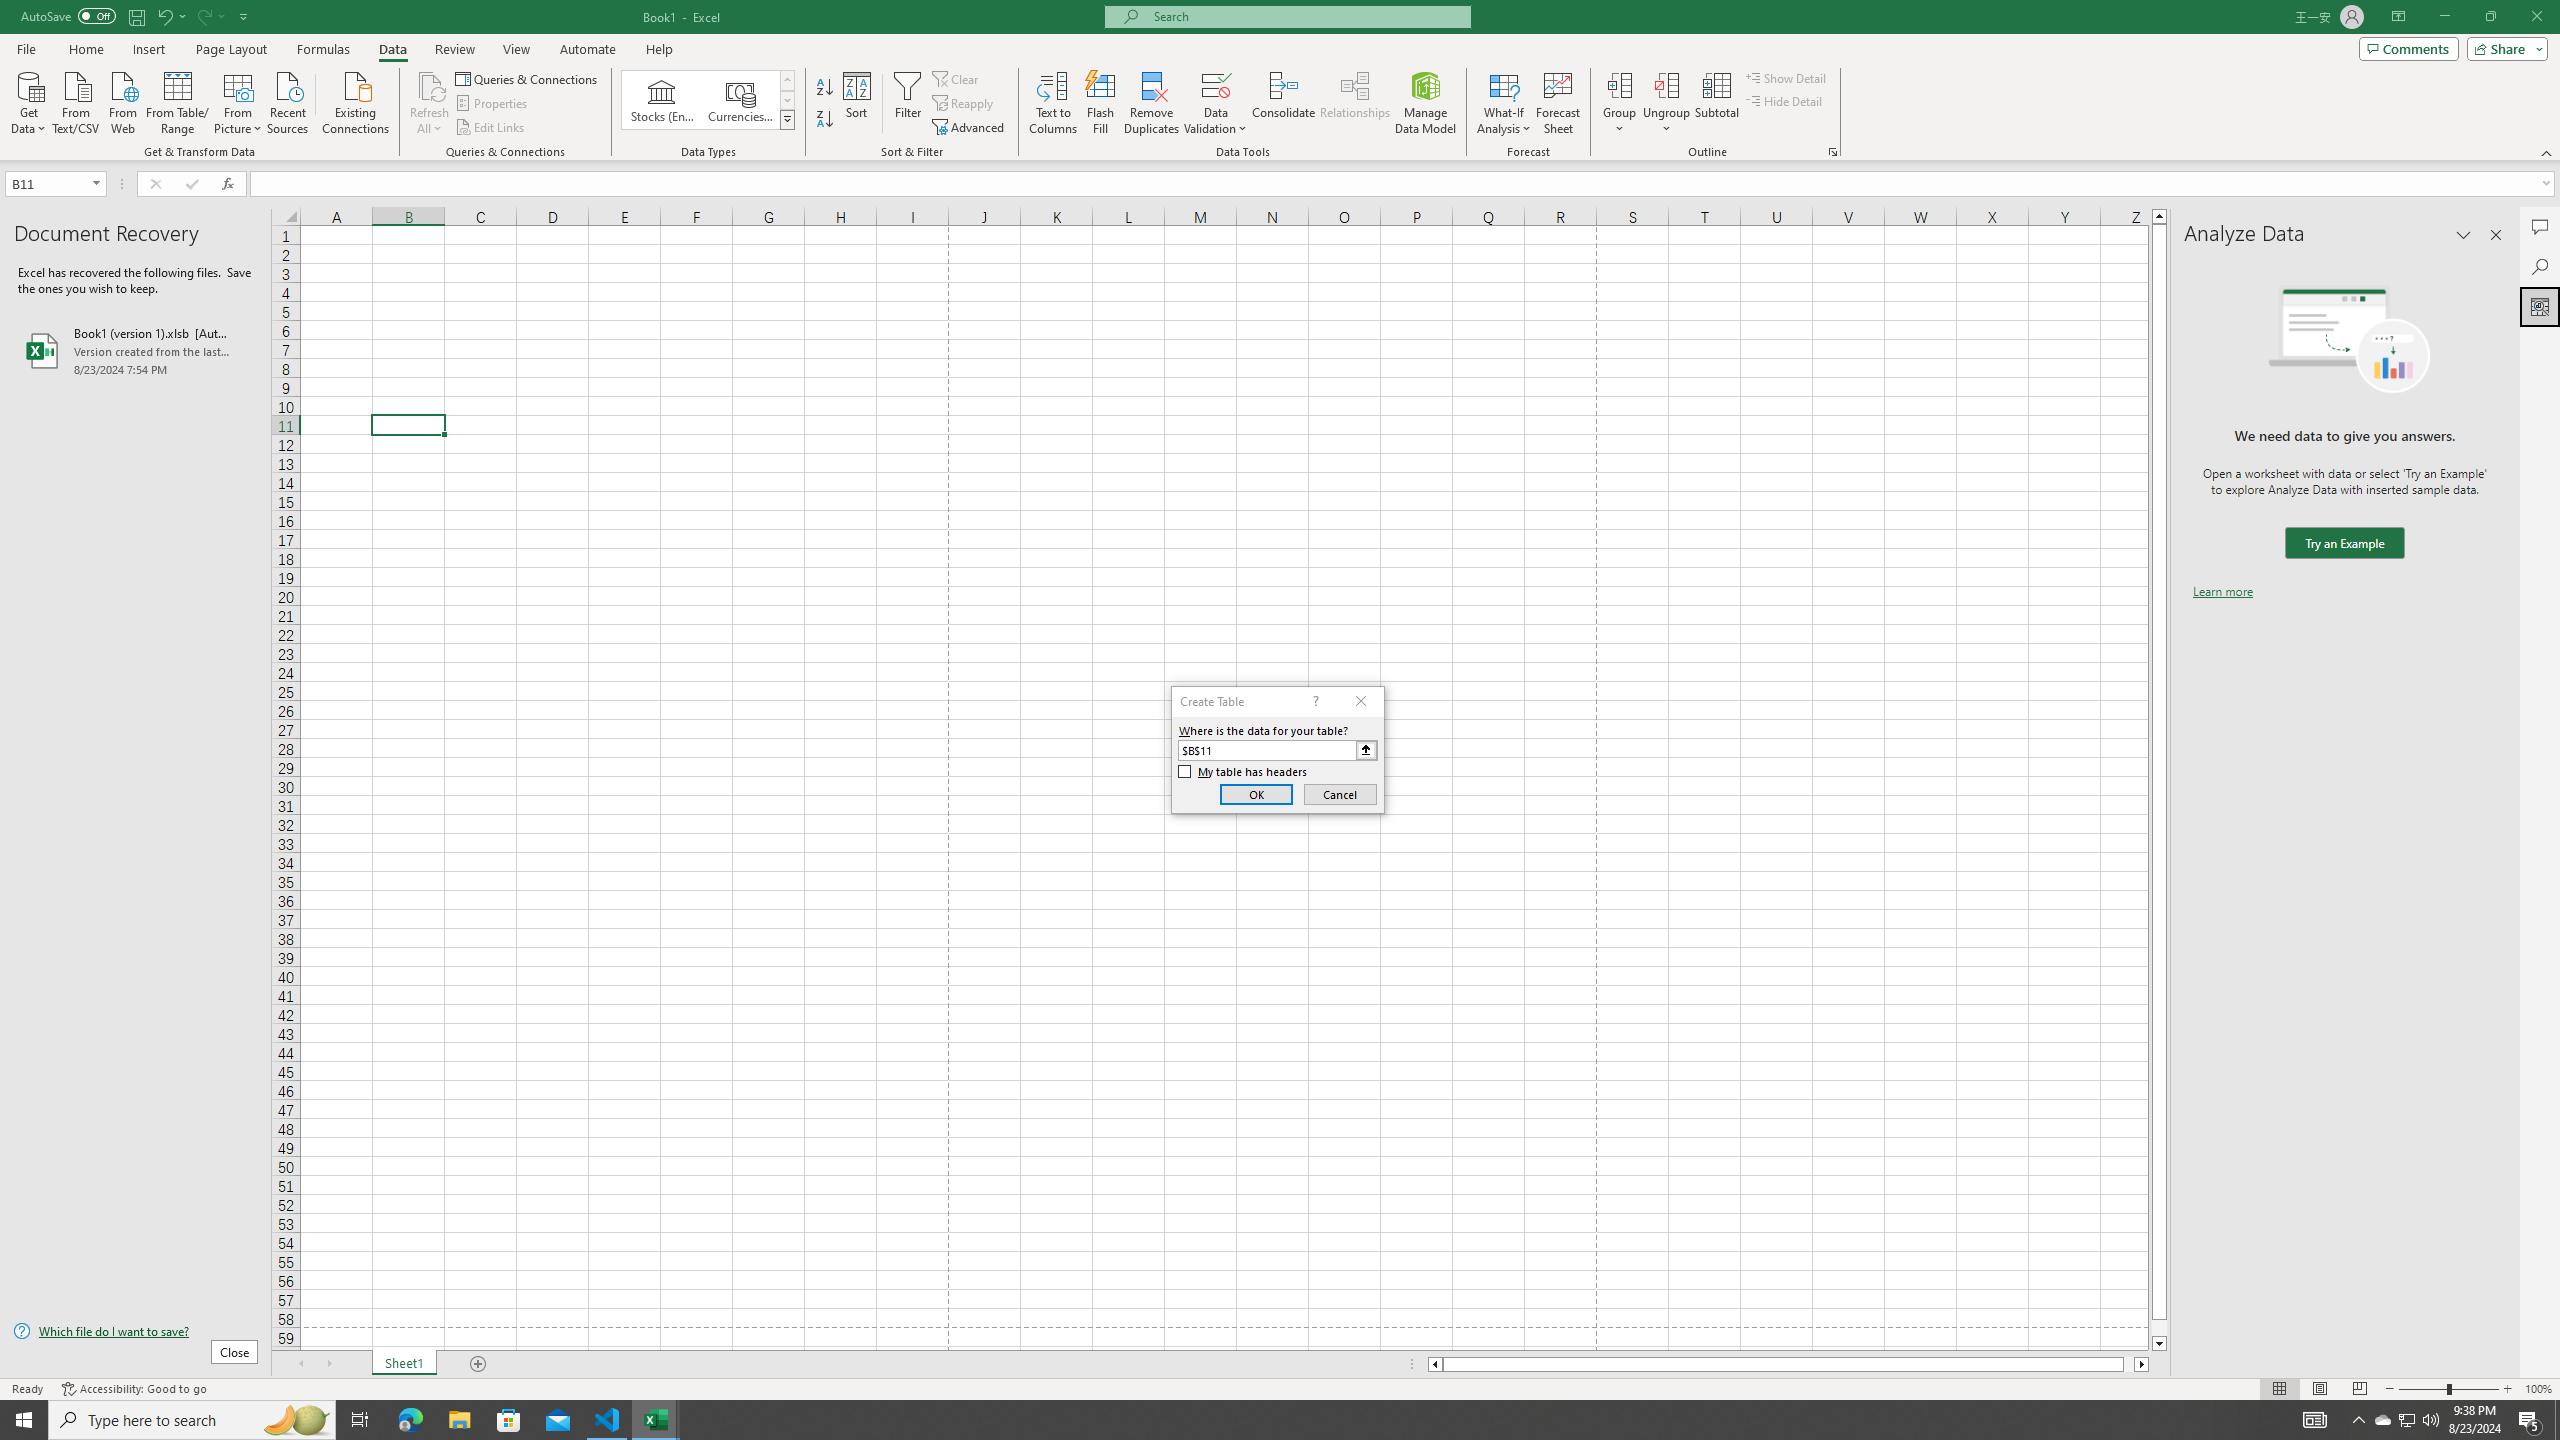 This screenshot has width=2560, height=1440. I want to click on Stocks (English), so click(662, 100).